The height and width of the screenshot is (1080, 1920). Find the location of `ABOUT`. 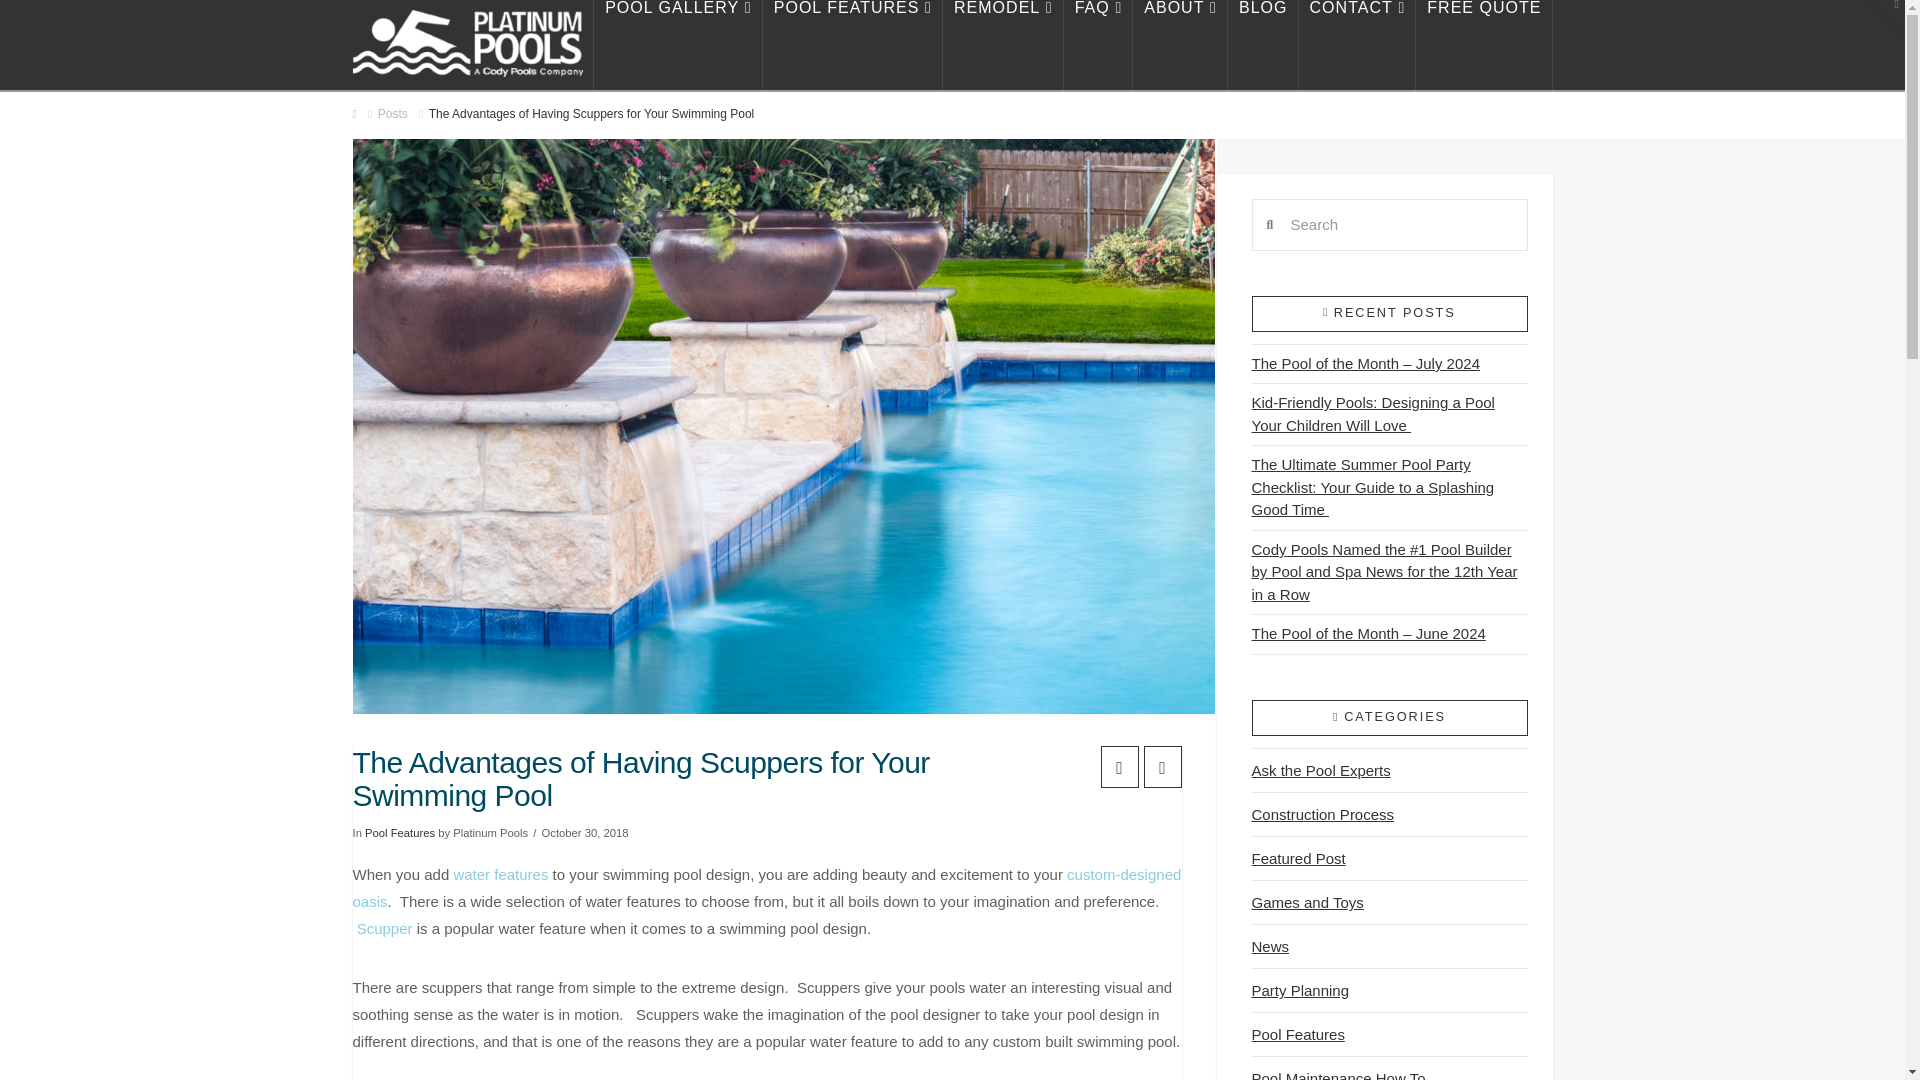

ABOUT is located at coordinates (1180, 44).